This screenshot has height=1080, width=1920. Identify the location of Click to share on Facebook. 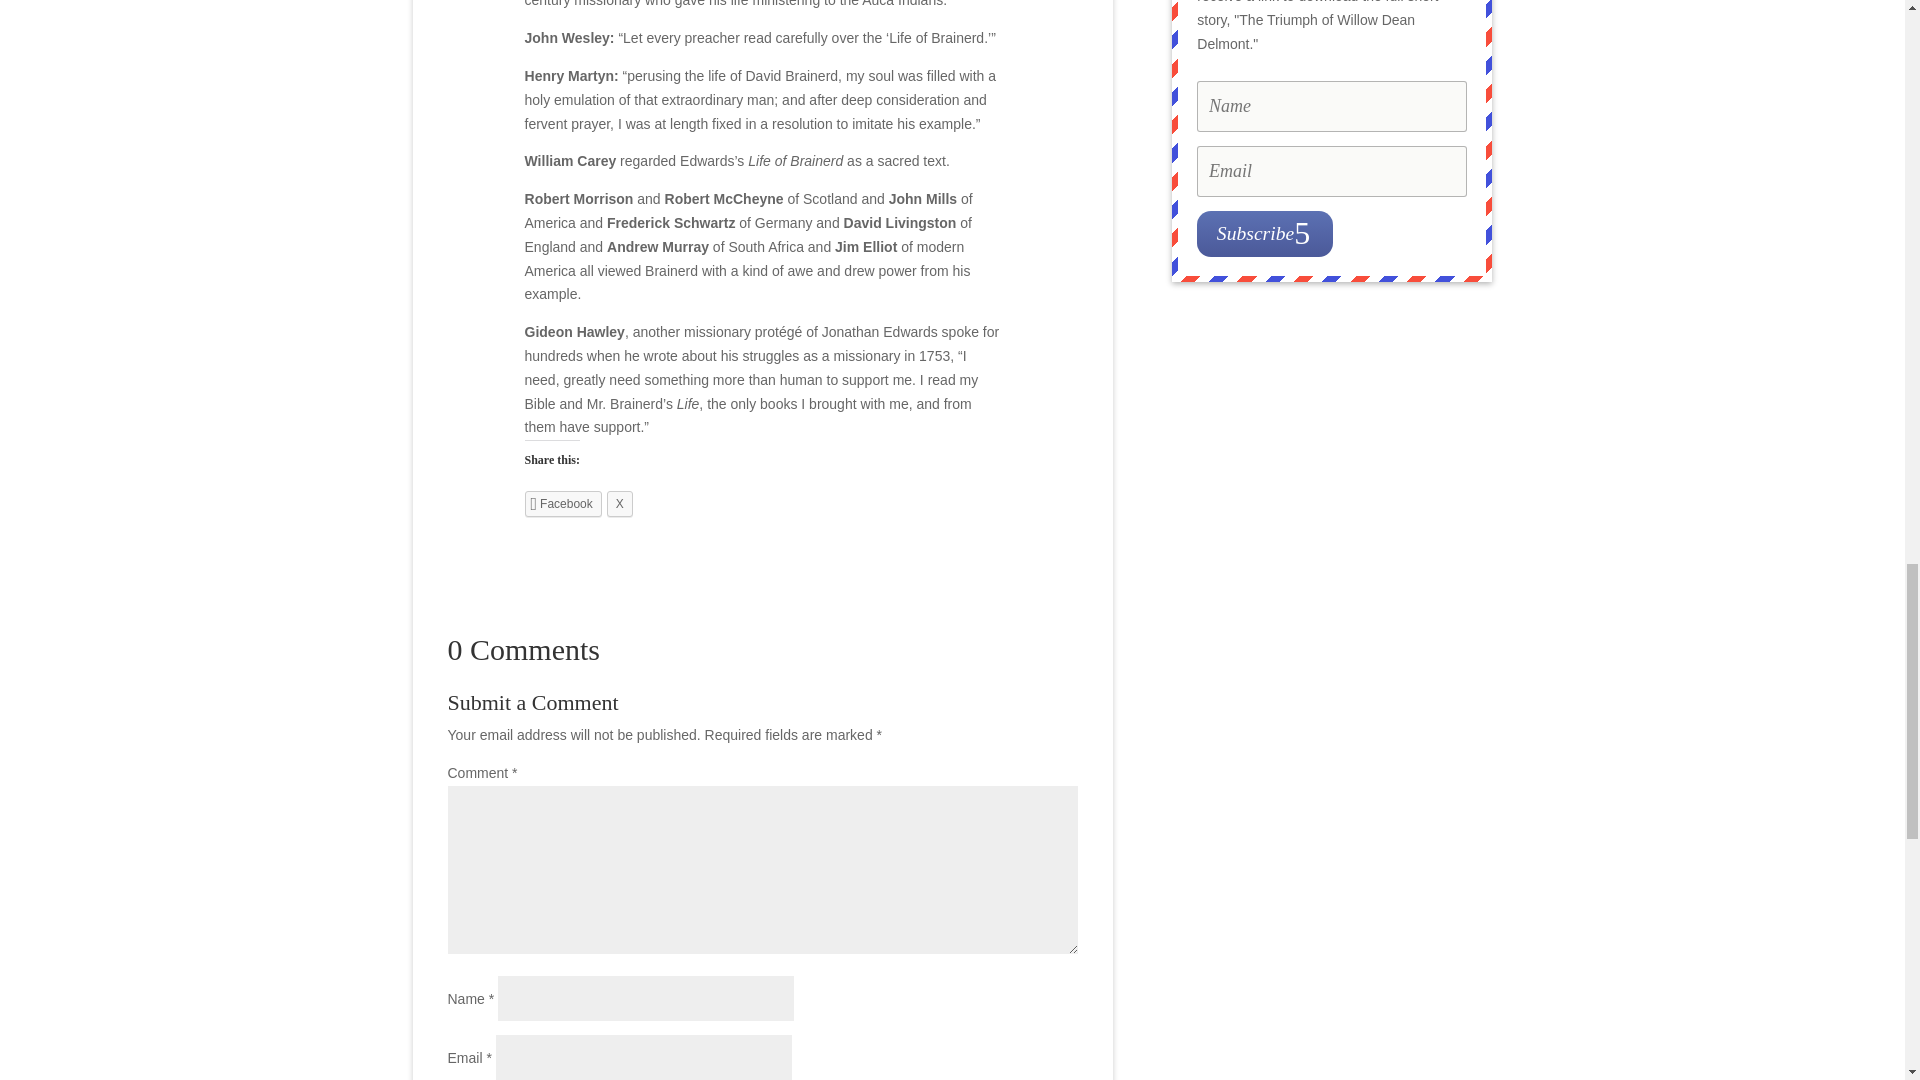
(563, 503).